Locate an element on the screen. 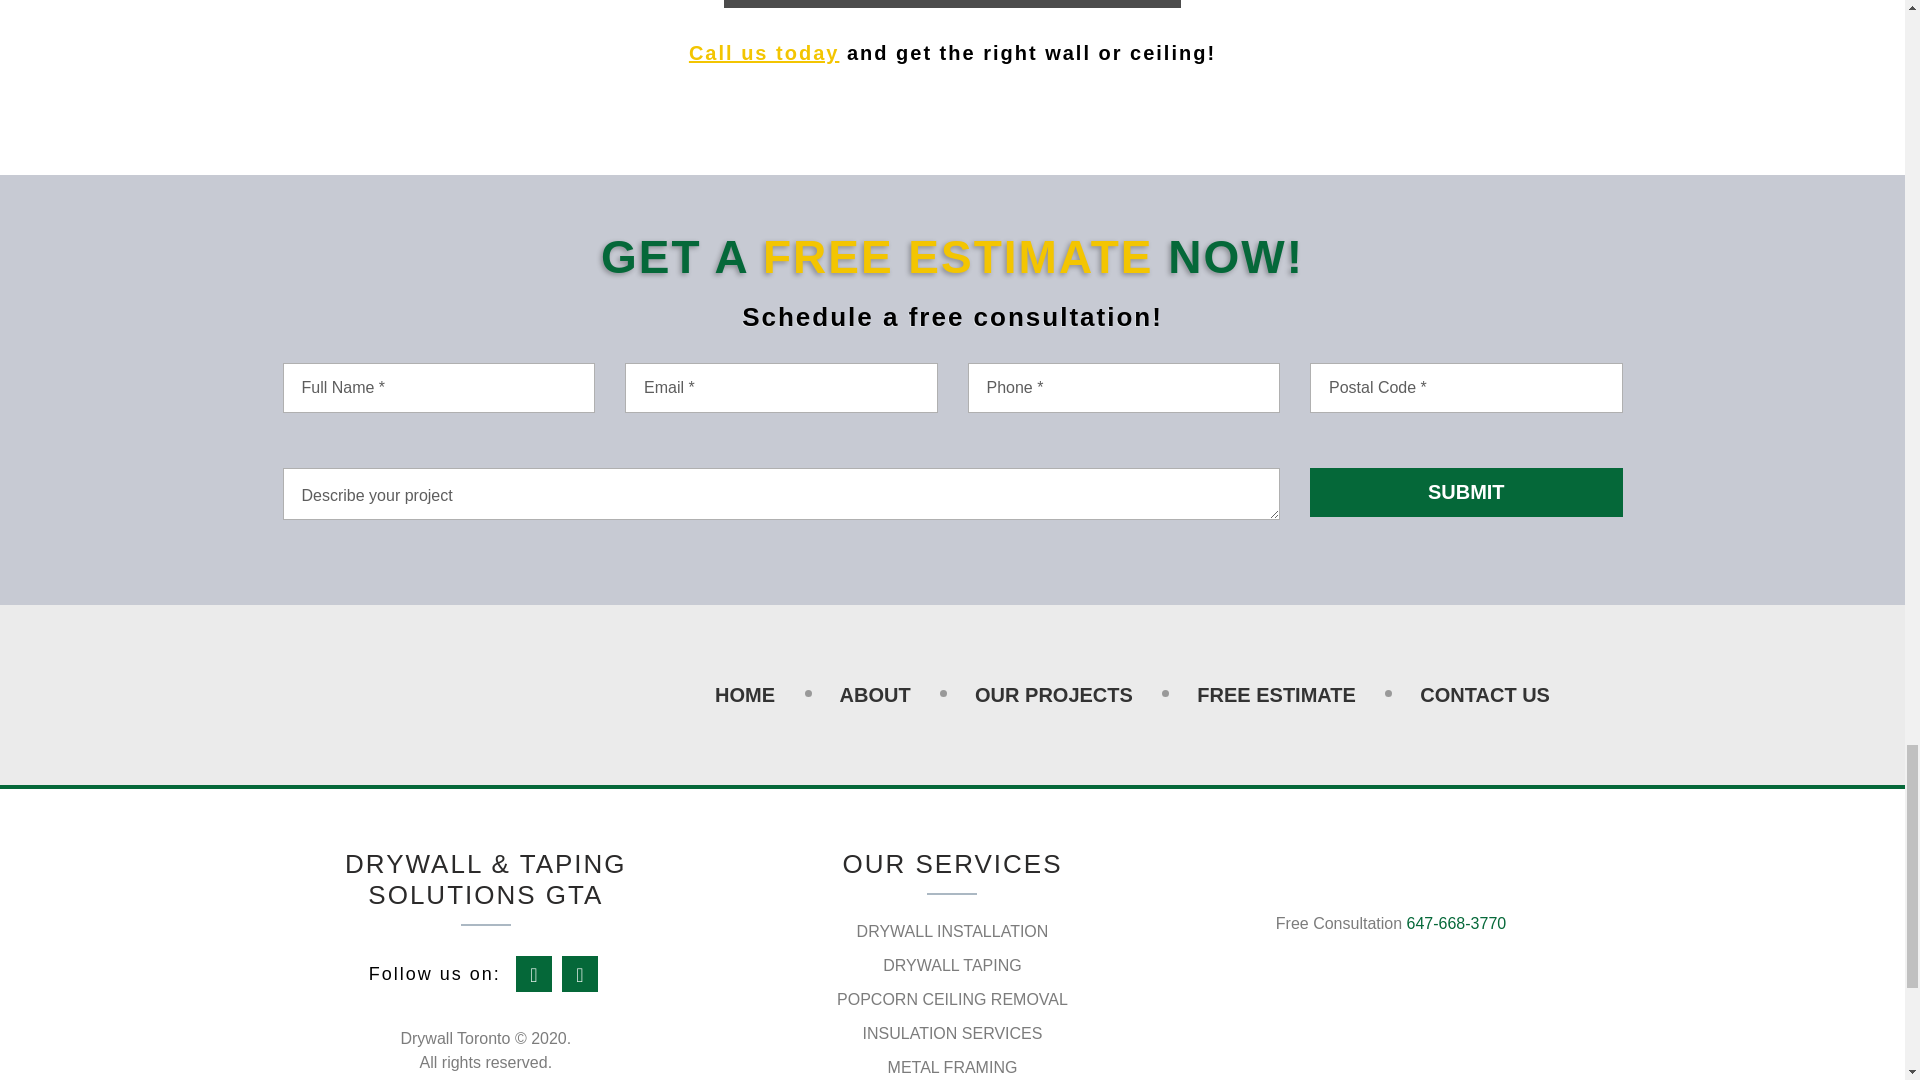 The image size is (1920, 1080). FREE ESTIMATE is located at coordinates (1276, 694).